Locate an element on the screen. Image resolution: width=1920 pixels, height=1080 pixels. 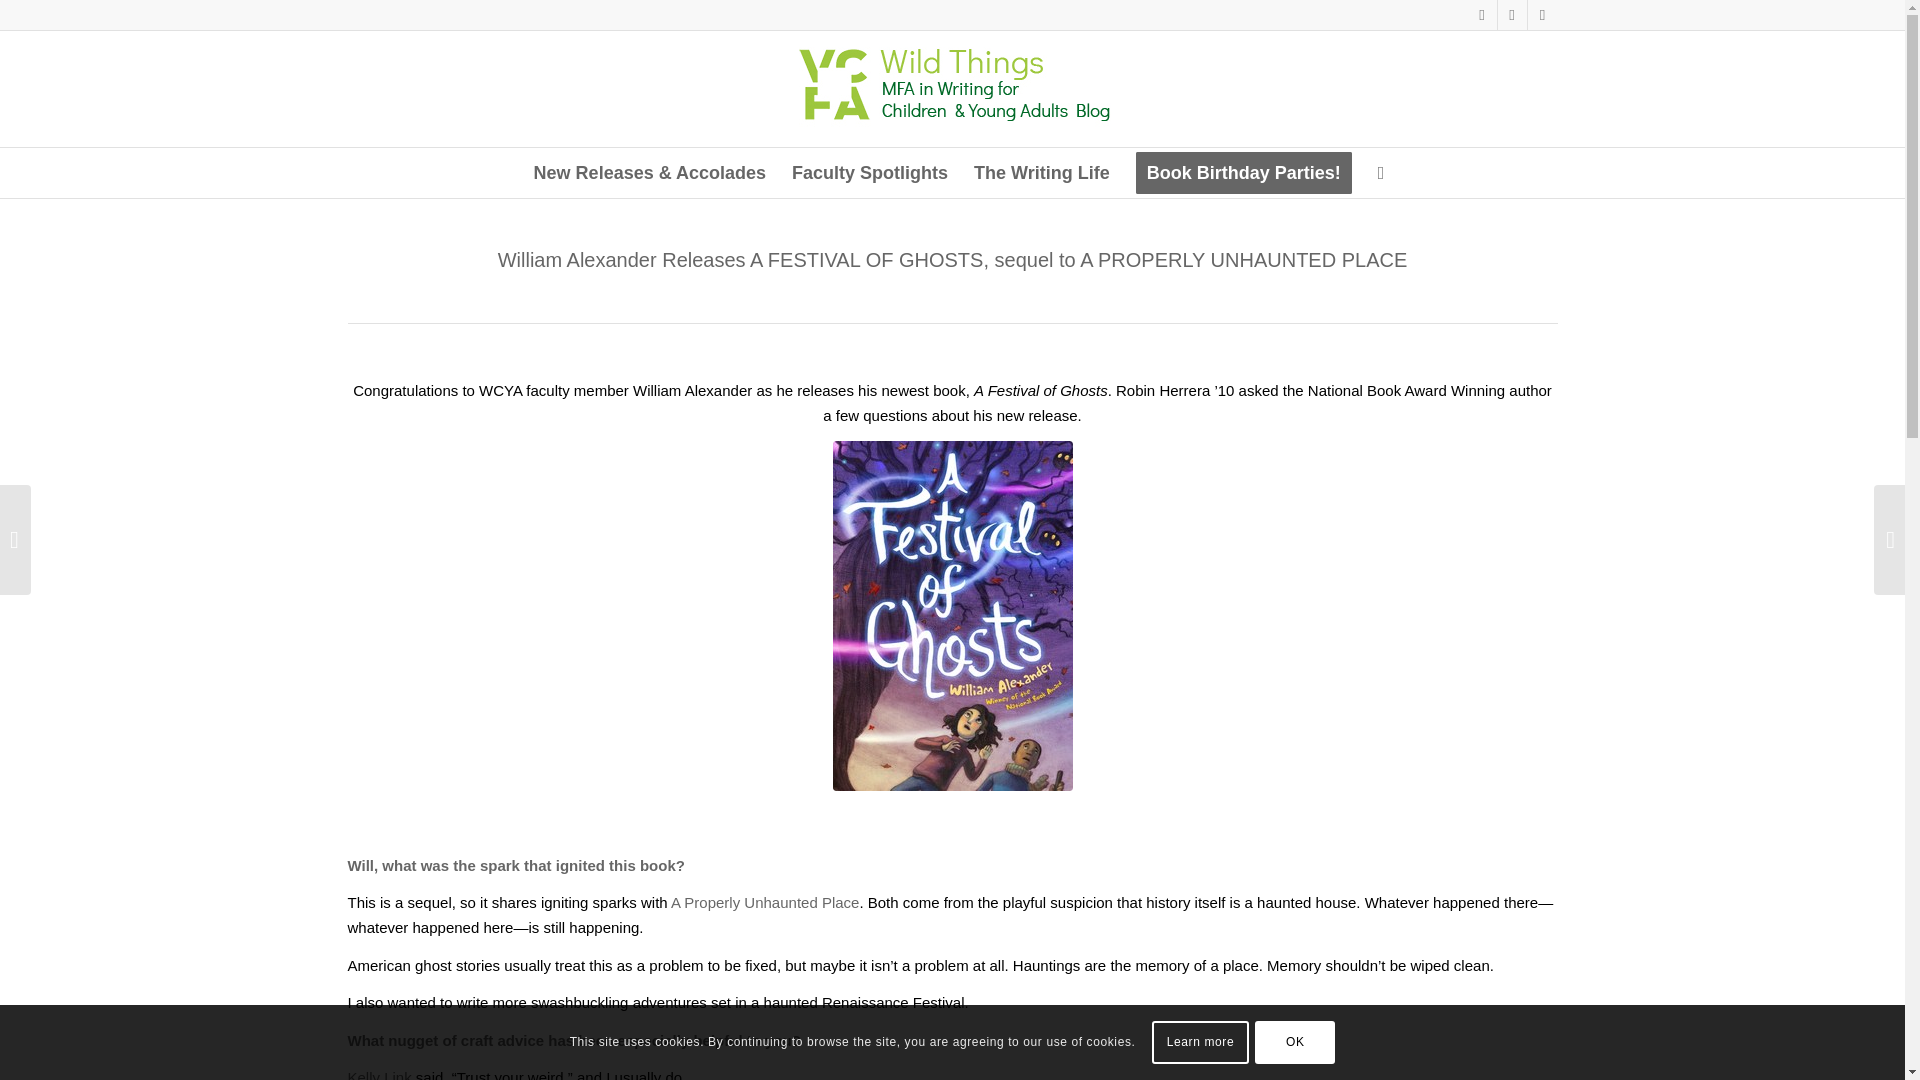
Book Birthday Parties! is located at coordinates (1244, 172).